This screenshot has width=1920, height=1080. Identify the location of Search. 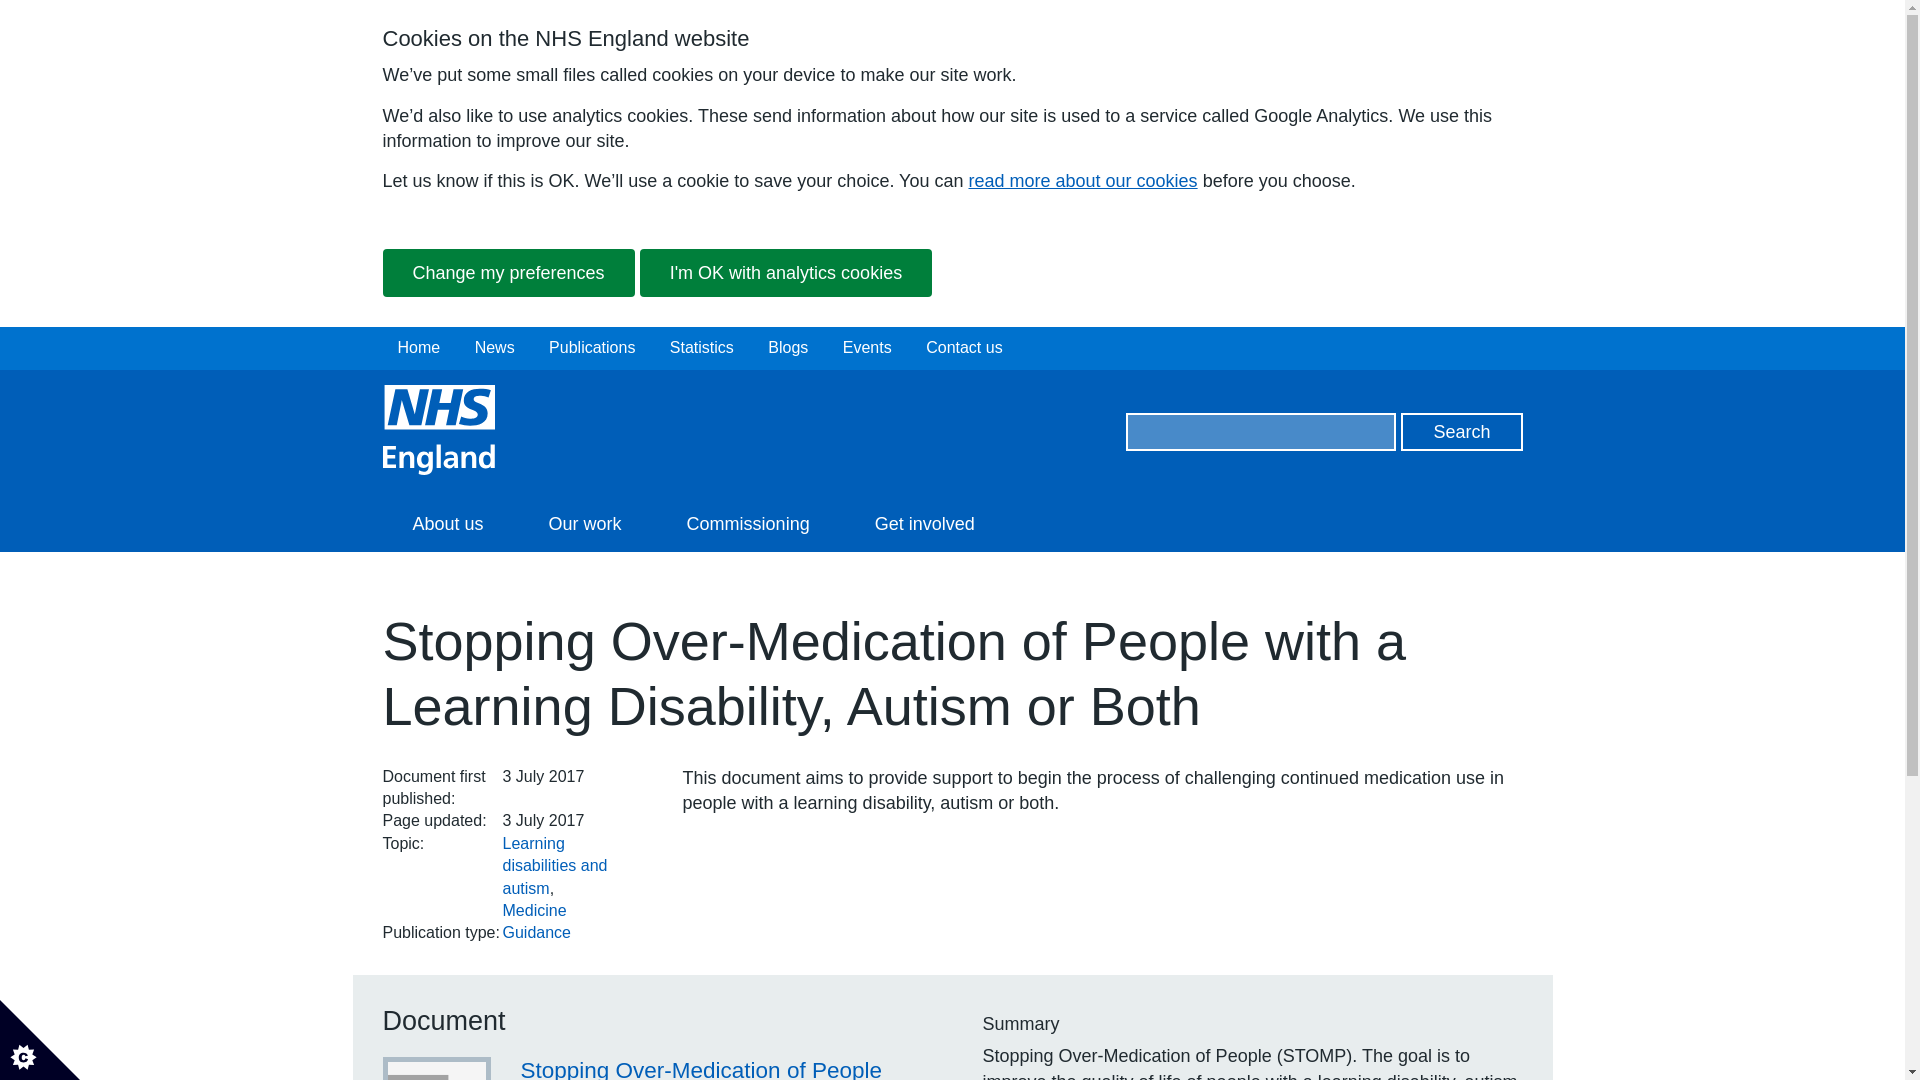
(1462, 432).